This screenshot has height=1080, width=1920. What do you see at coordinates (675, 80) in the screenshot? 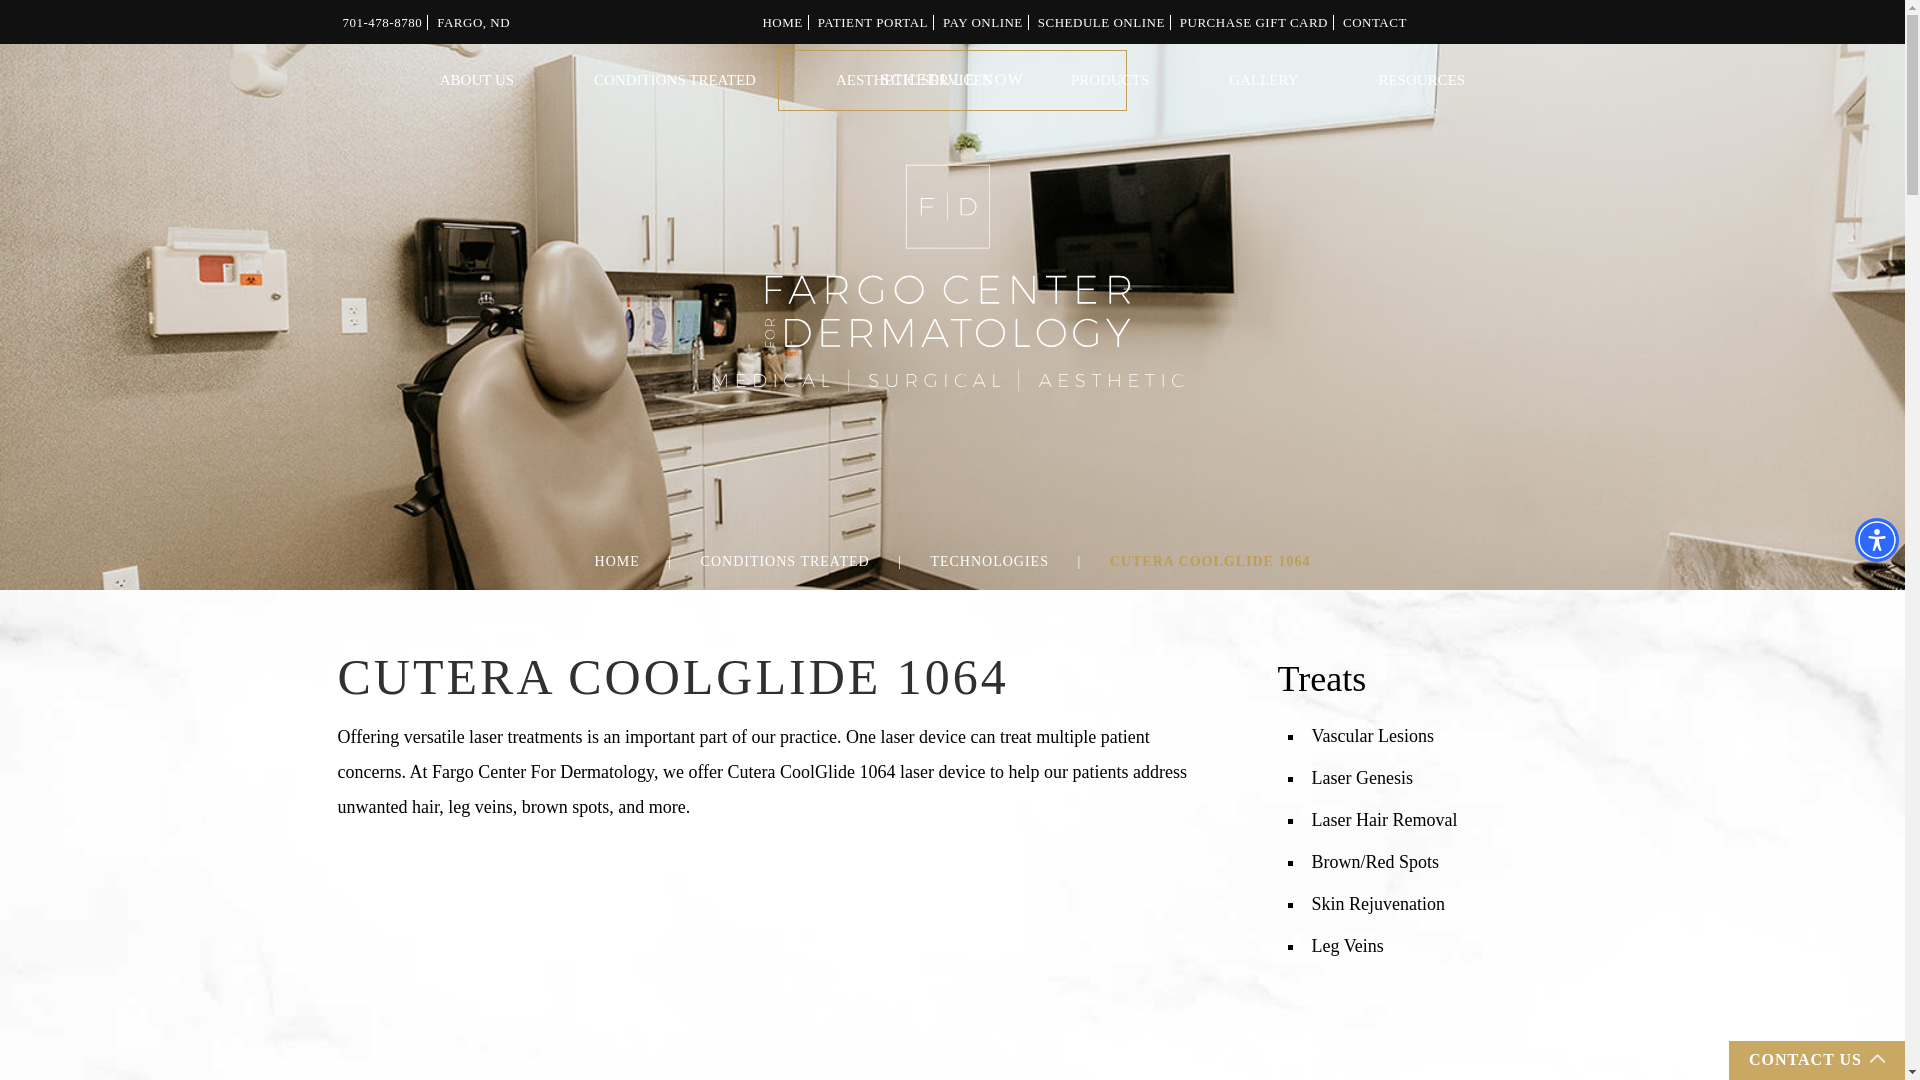
I see `CONDITIONS TREATED` at bounding box center [675, 80].